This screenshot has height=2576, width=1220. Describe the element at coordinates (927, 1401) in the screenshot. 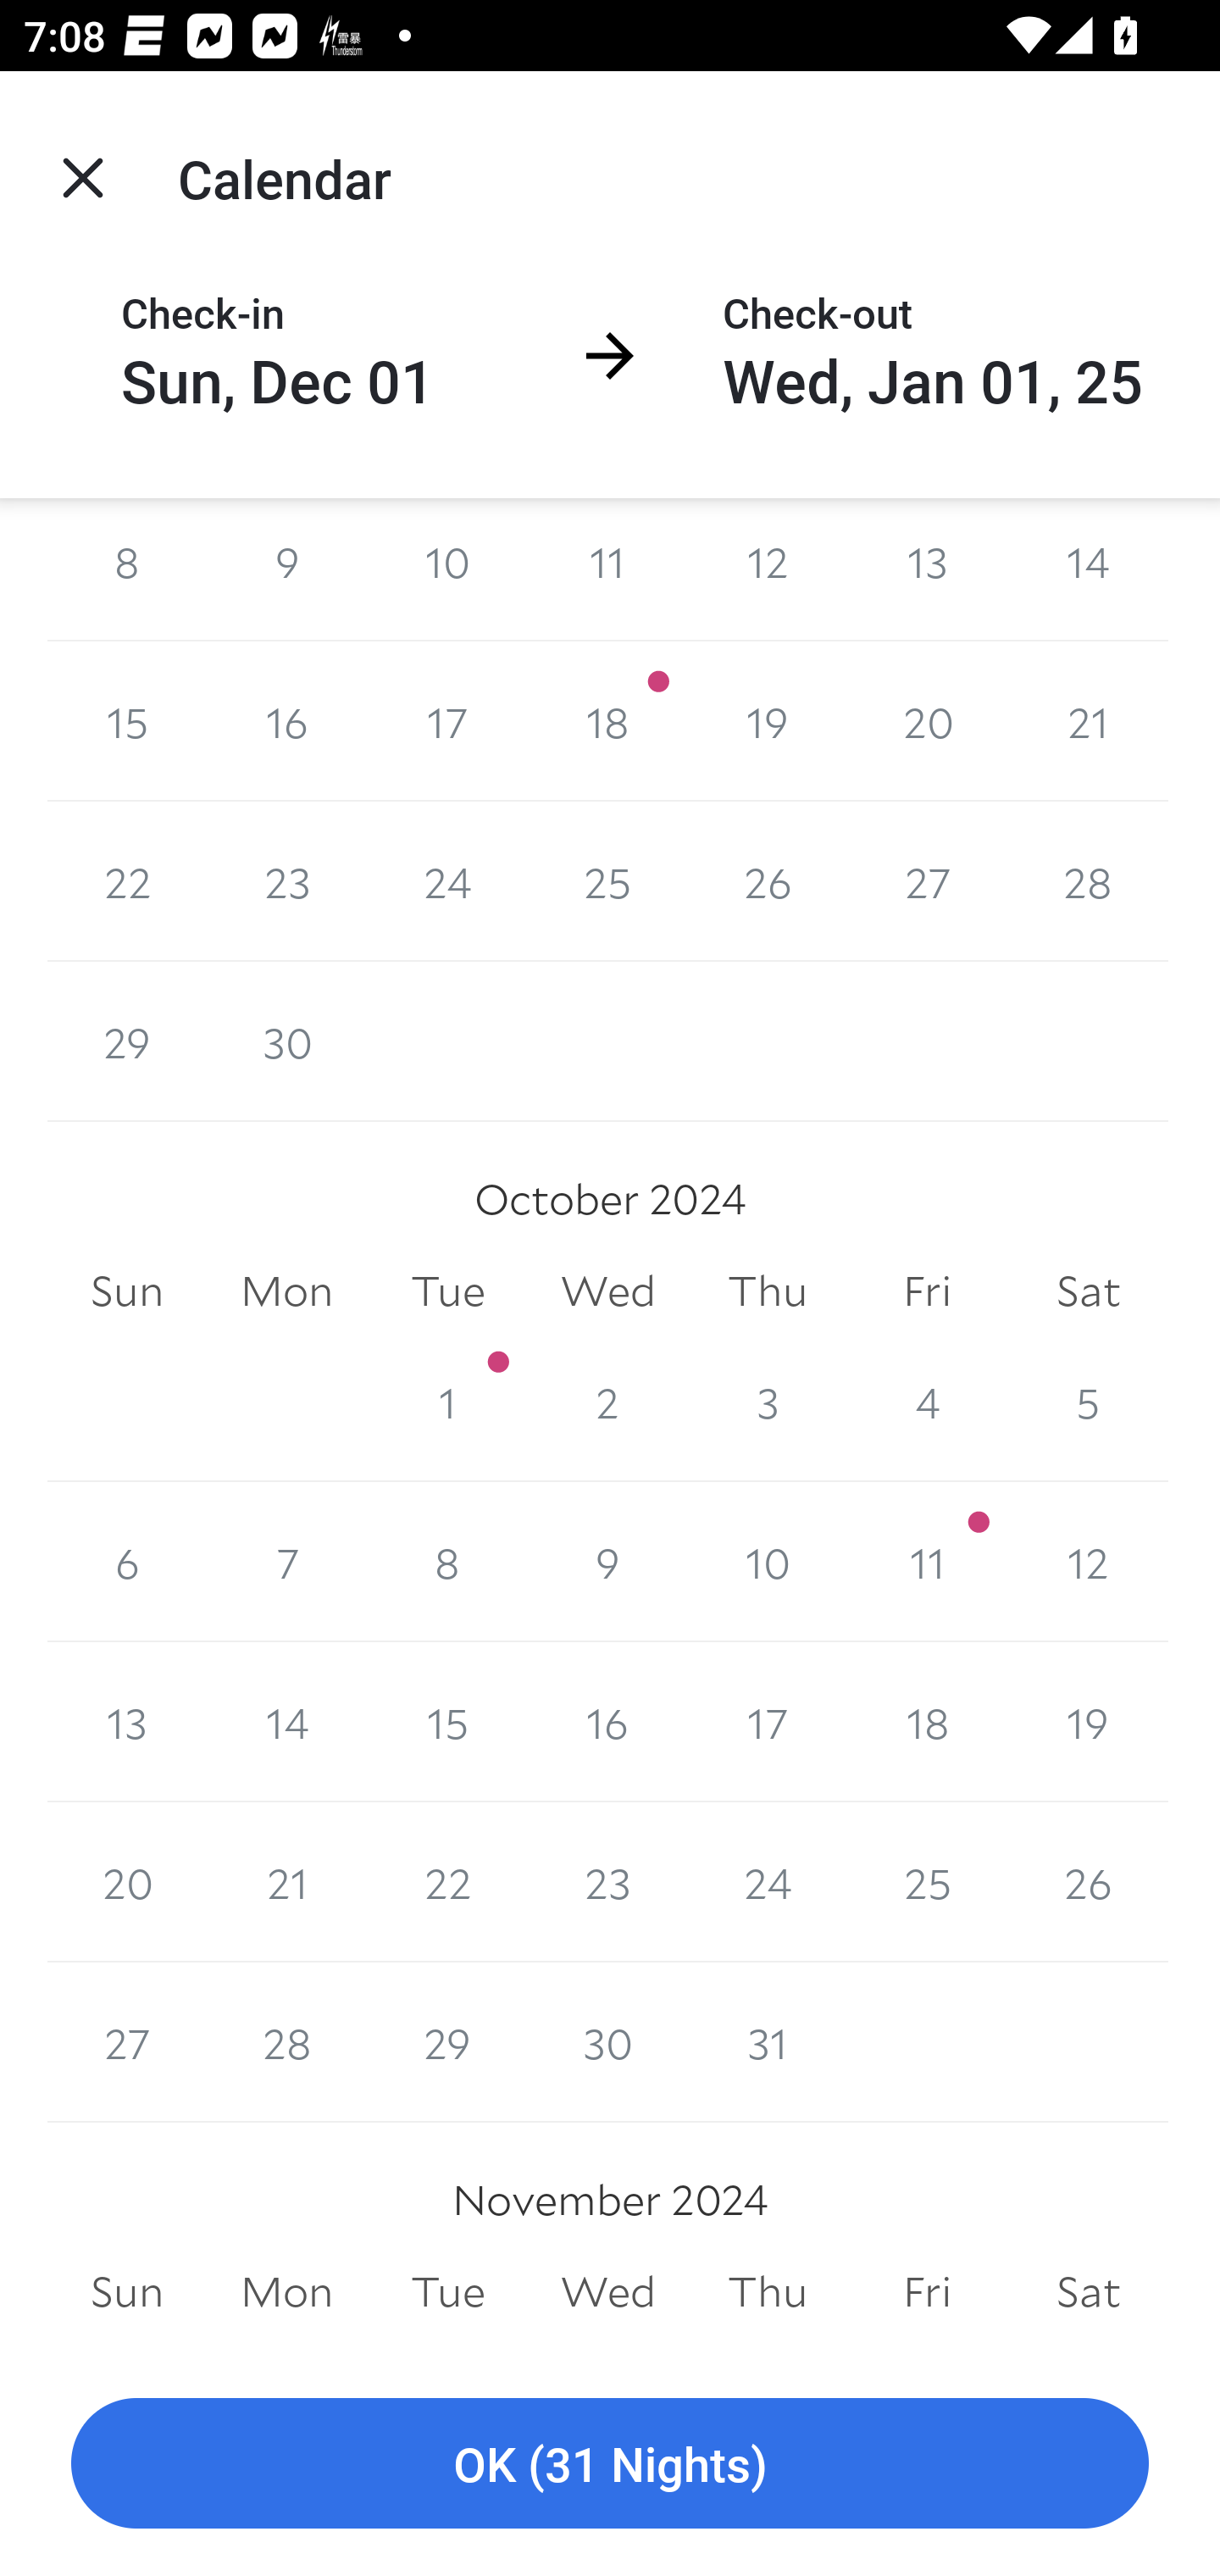

I see `4 4 October 2024` at that location.